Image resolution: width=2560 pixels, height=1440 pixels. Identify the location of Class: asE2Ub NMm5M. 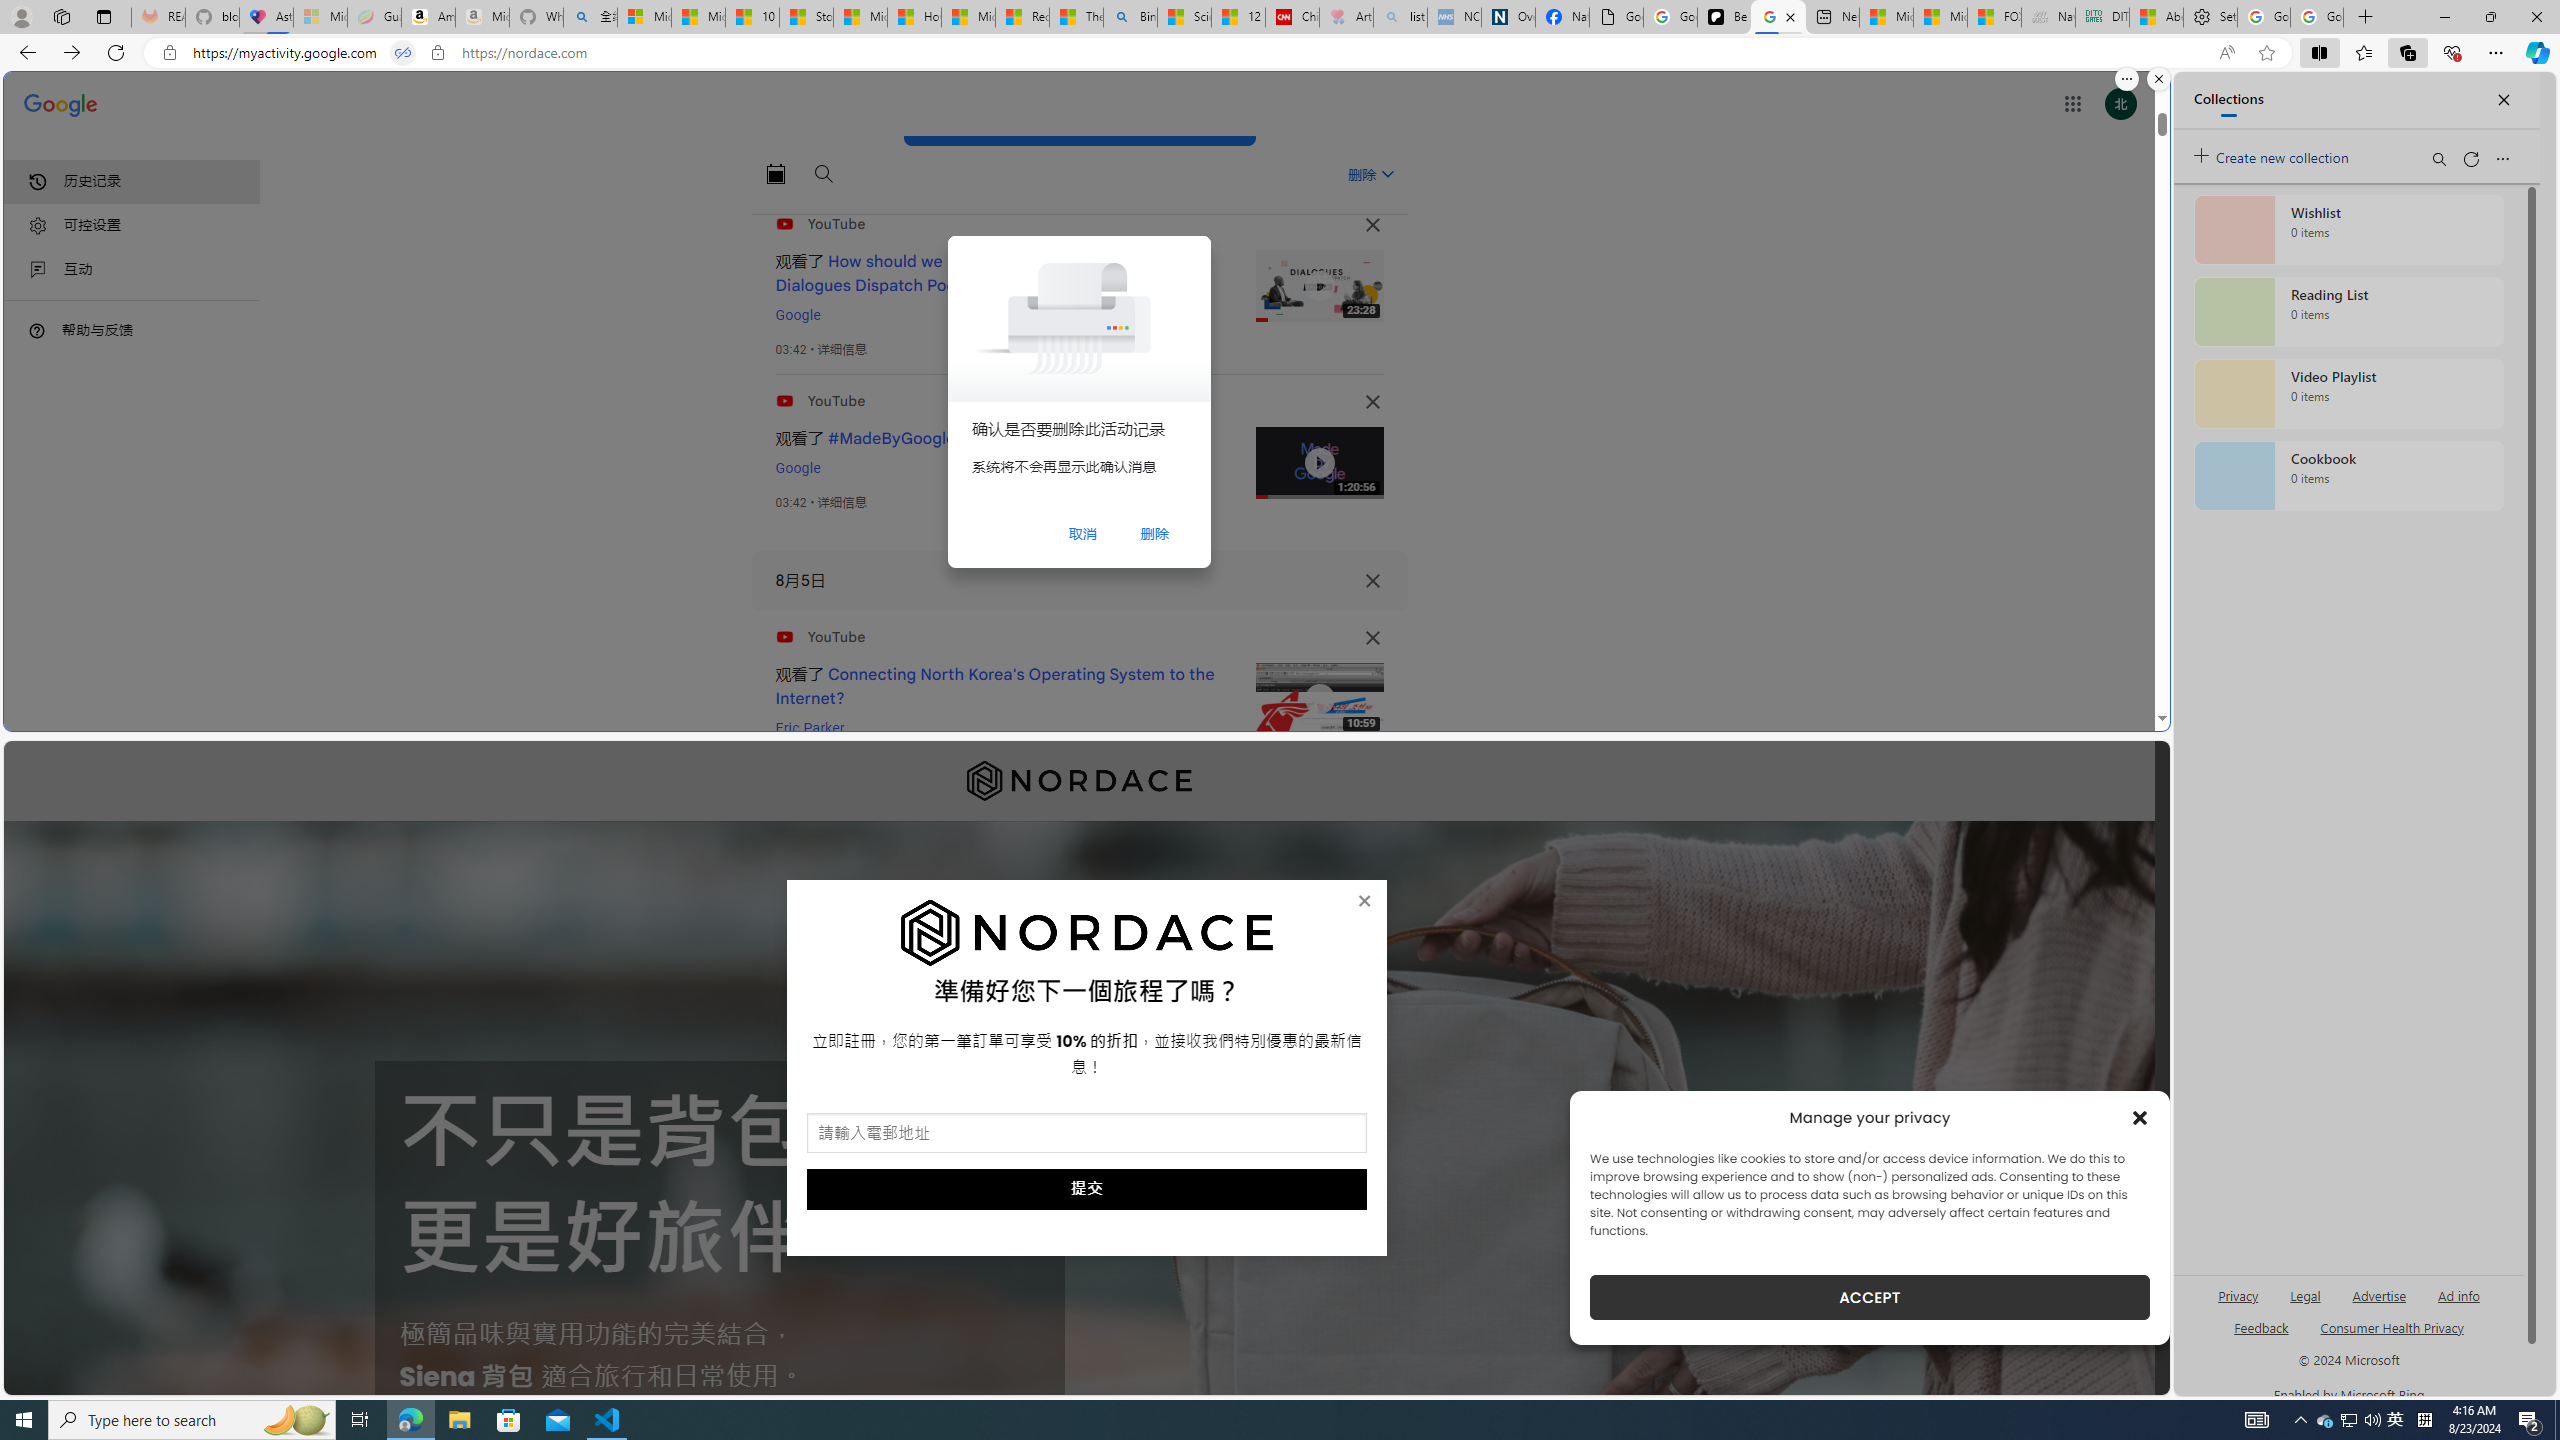
(1387, 174).